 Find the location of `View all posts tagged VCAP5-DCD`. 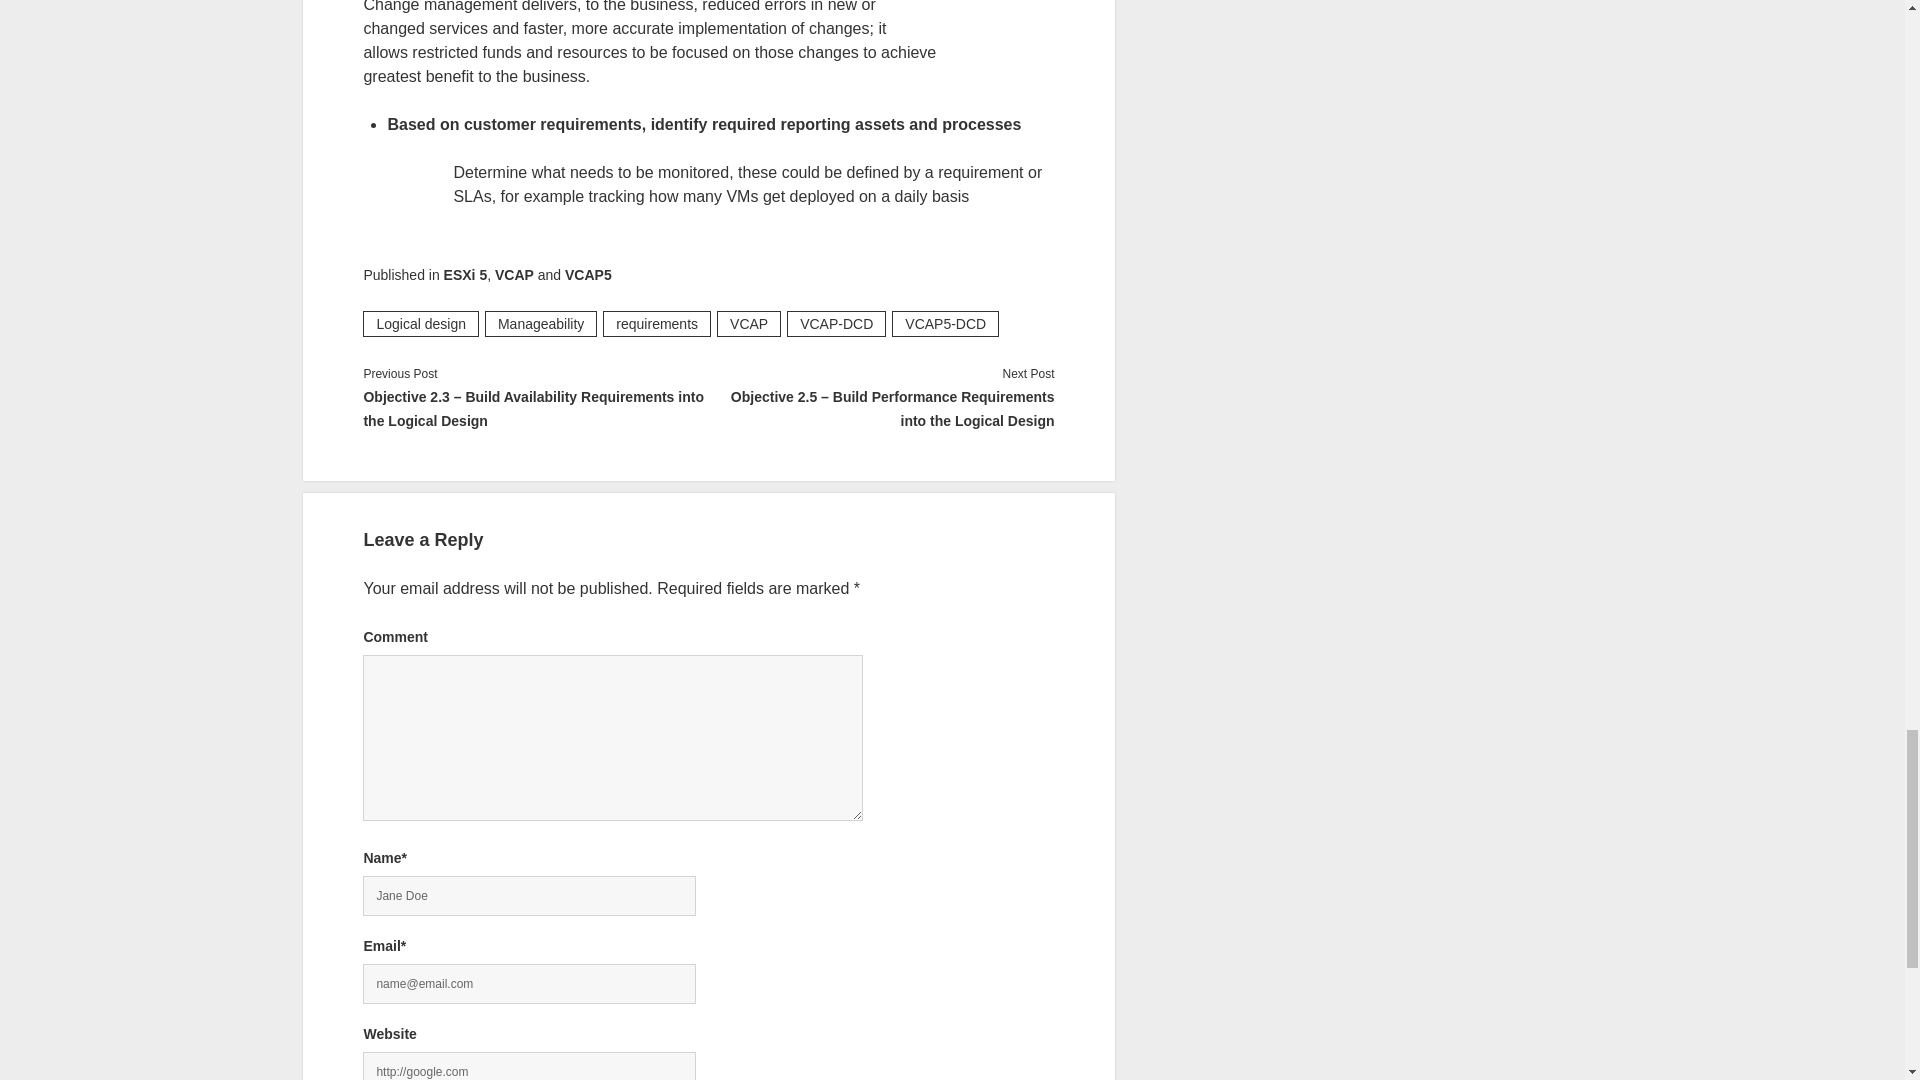

View all posts tagged VCAP5-DCD is located at coordinates (945, 324).